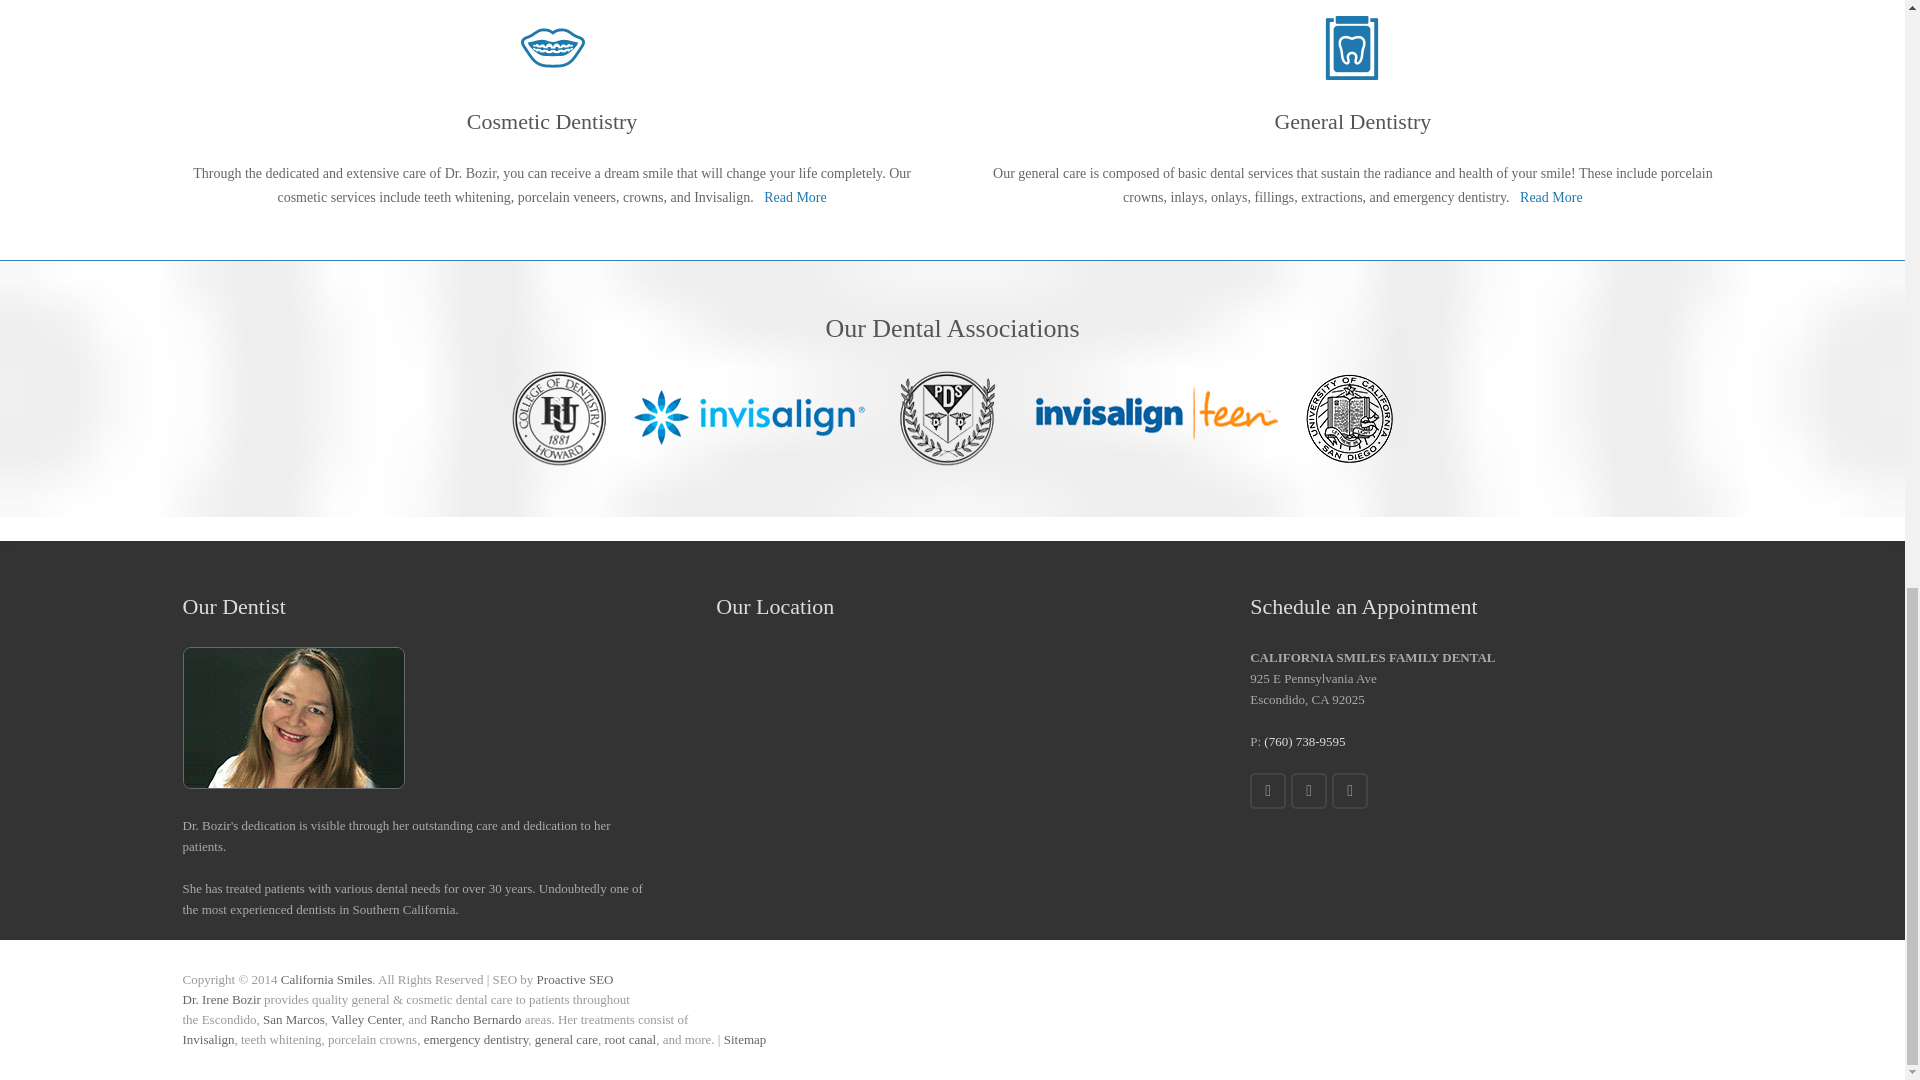 This screenshot has height=1080, width=1920. Describe the element at coordinates (326, 980) in the screenshot. I see `California Smiles` at that location.